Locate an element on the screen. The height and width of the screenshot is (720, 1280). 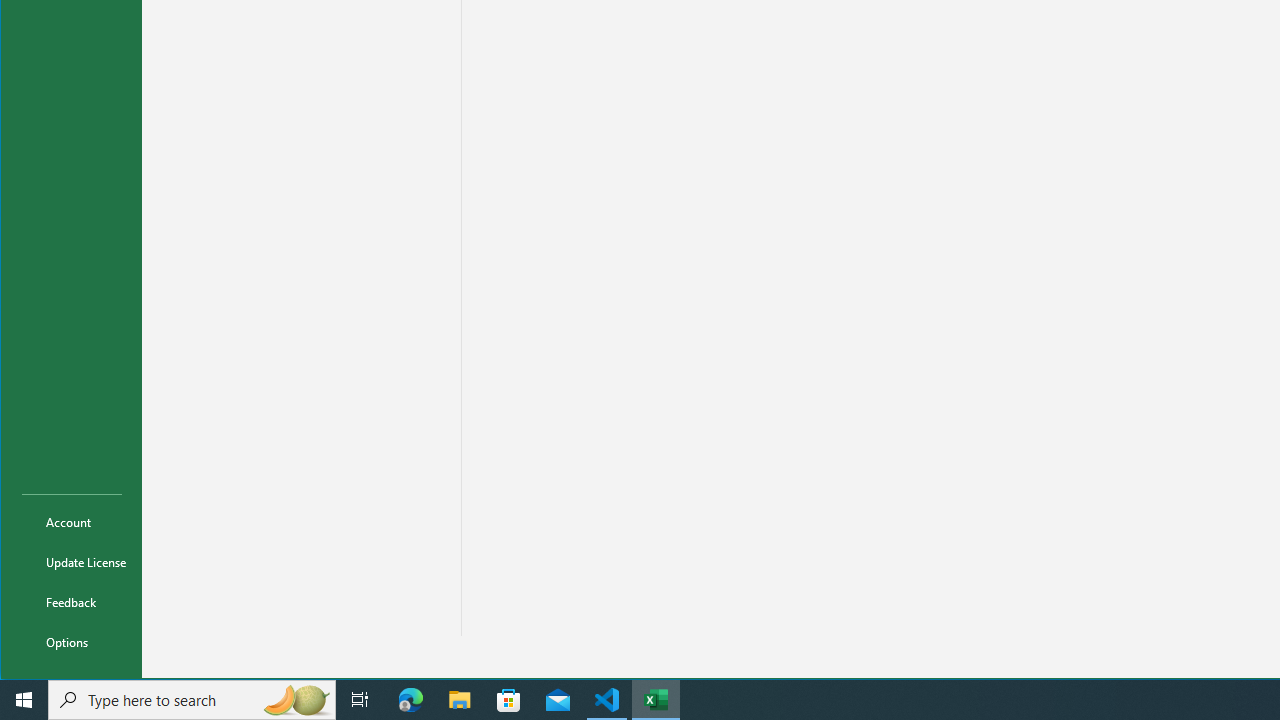
Microsoft Edge is located at coordinates (411, 700).